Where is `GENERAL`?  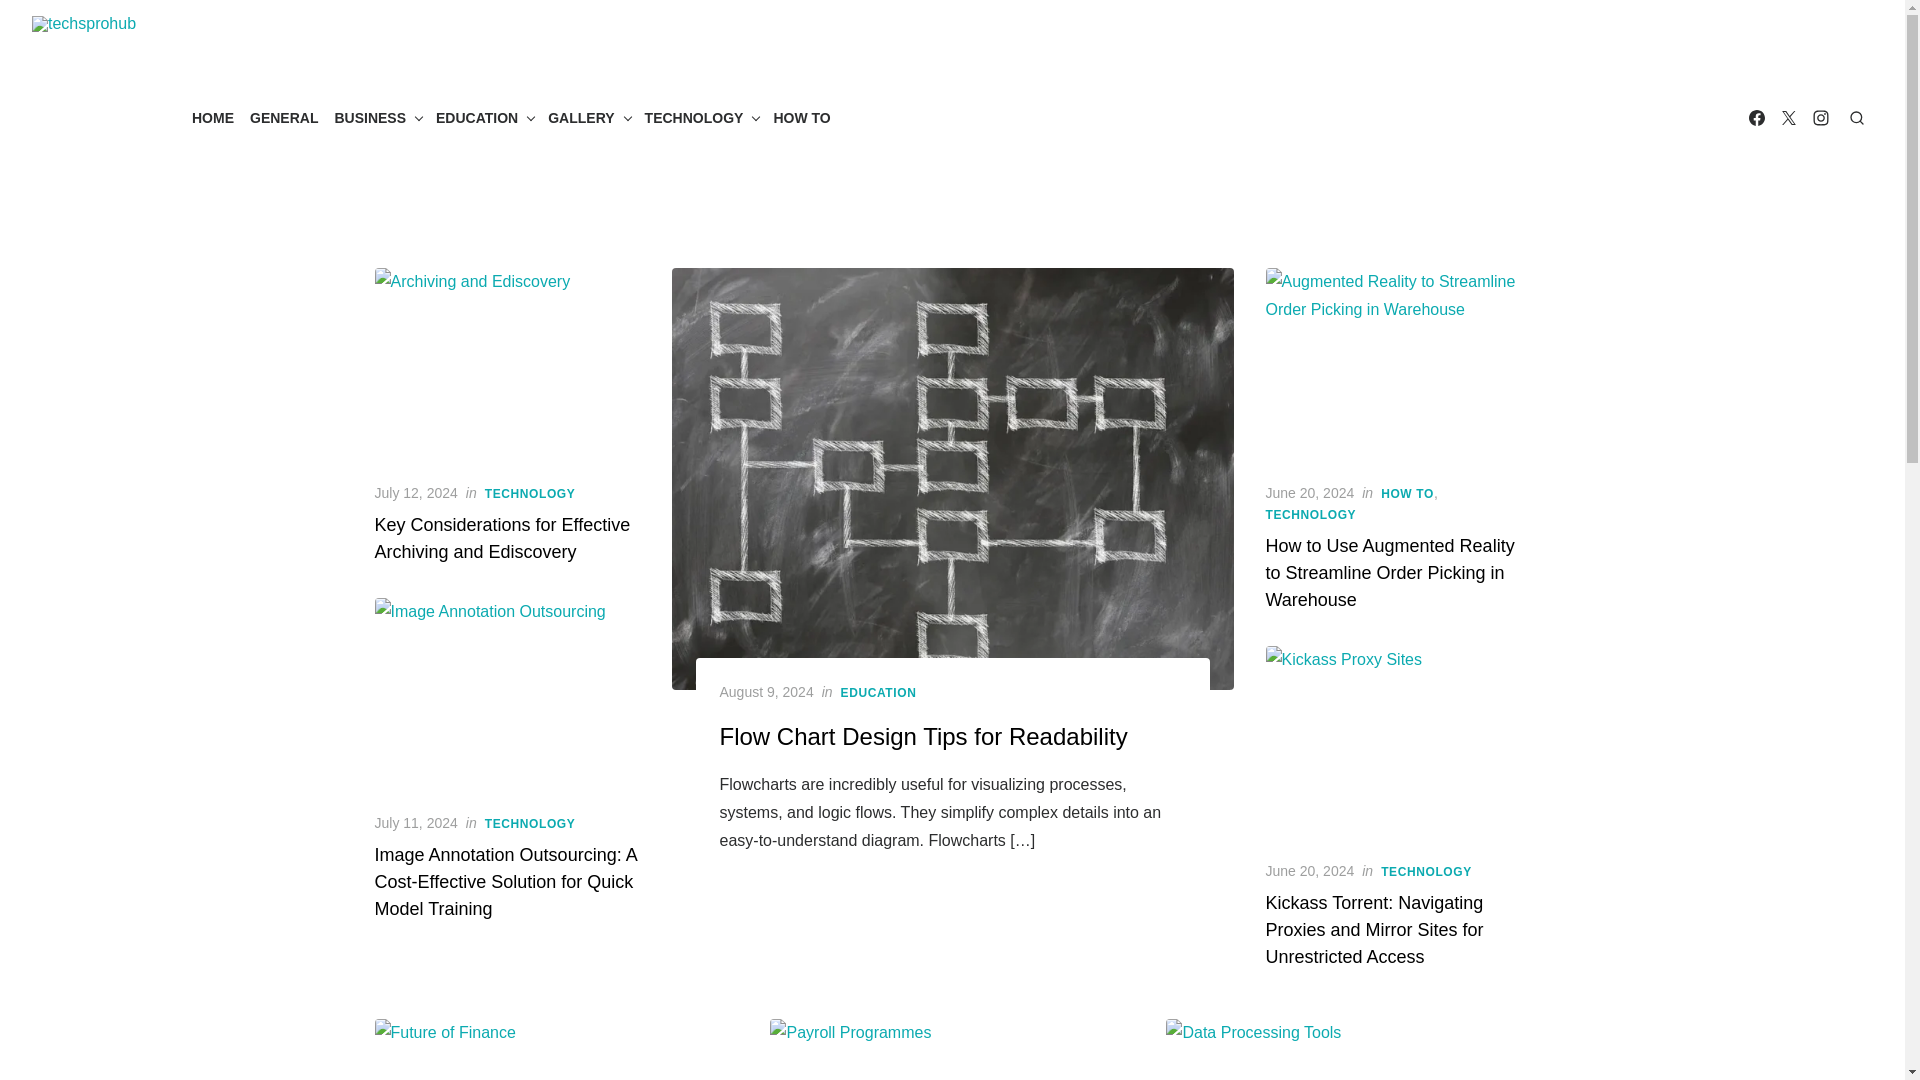
GENERAL is located at coordinates (284, 117).